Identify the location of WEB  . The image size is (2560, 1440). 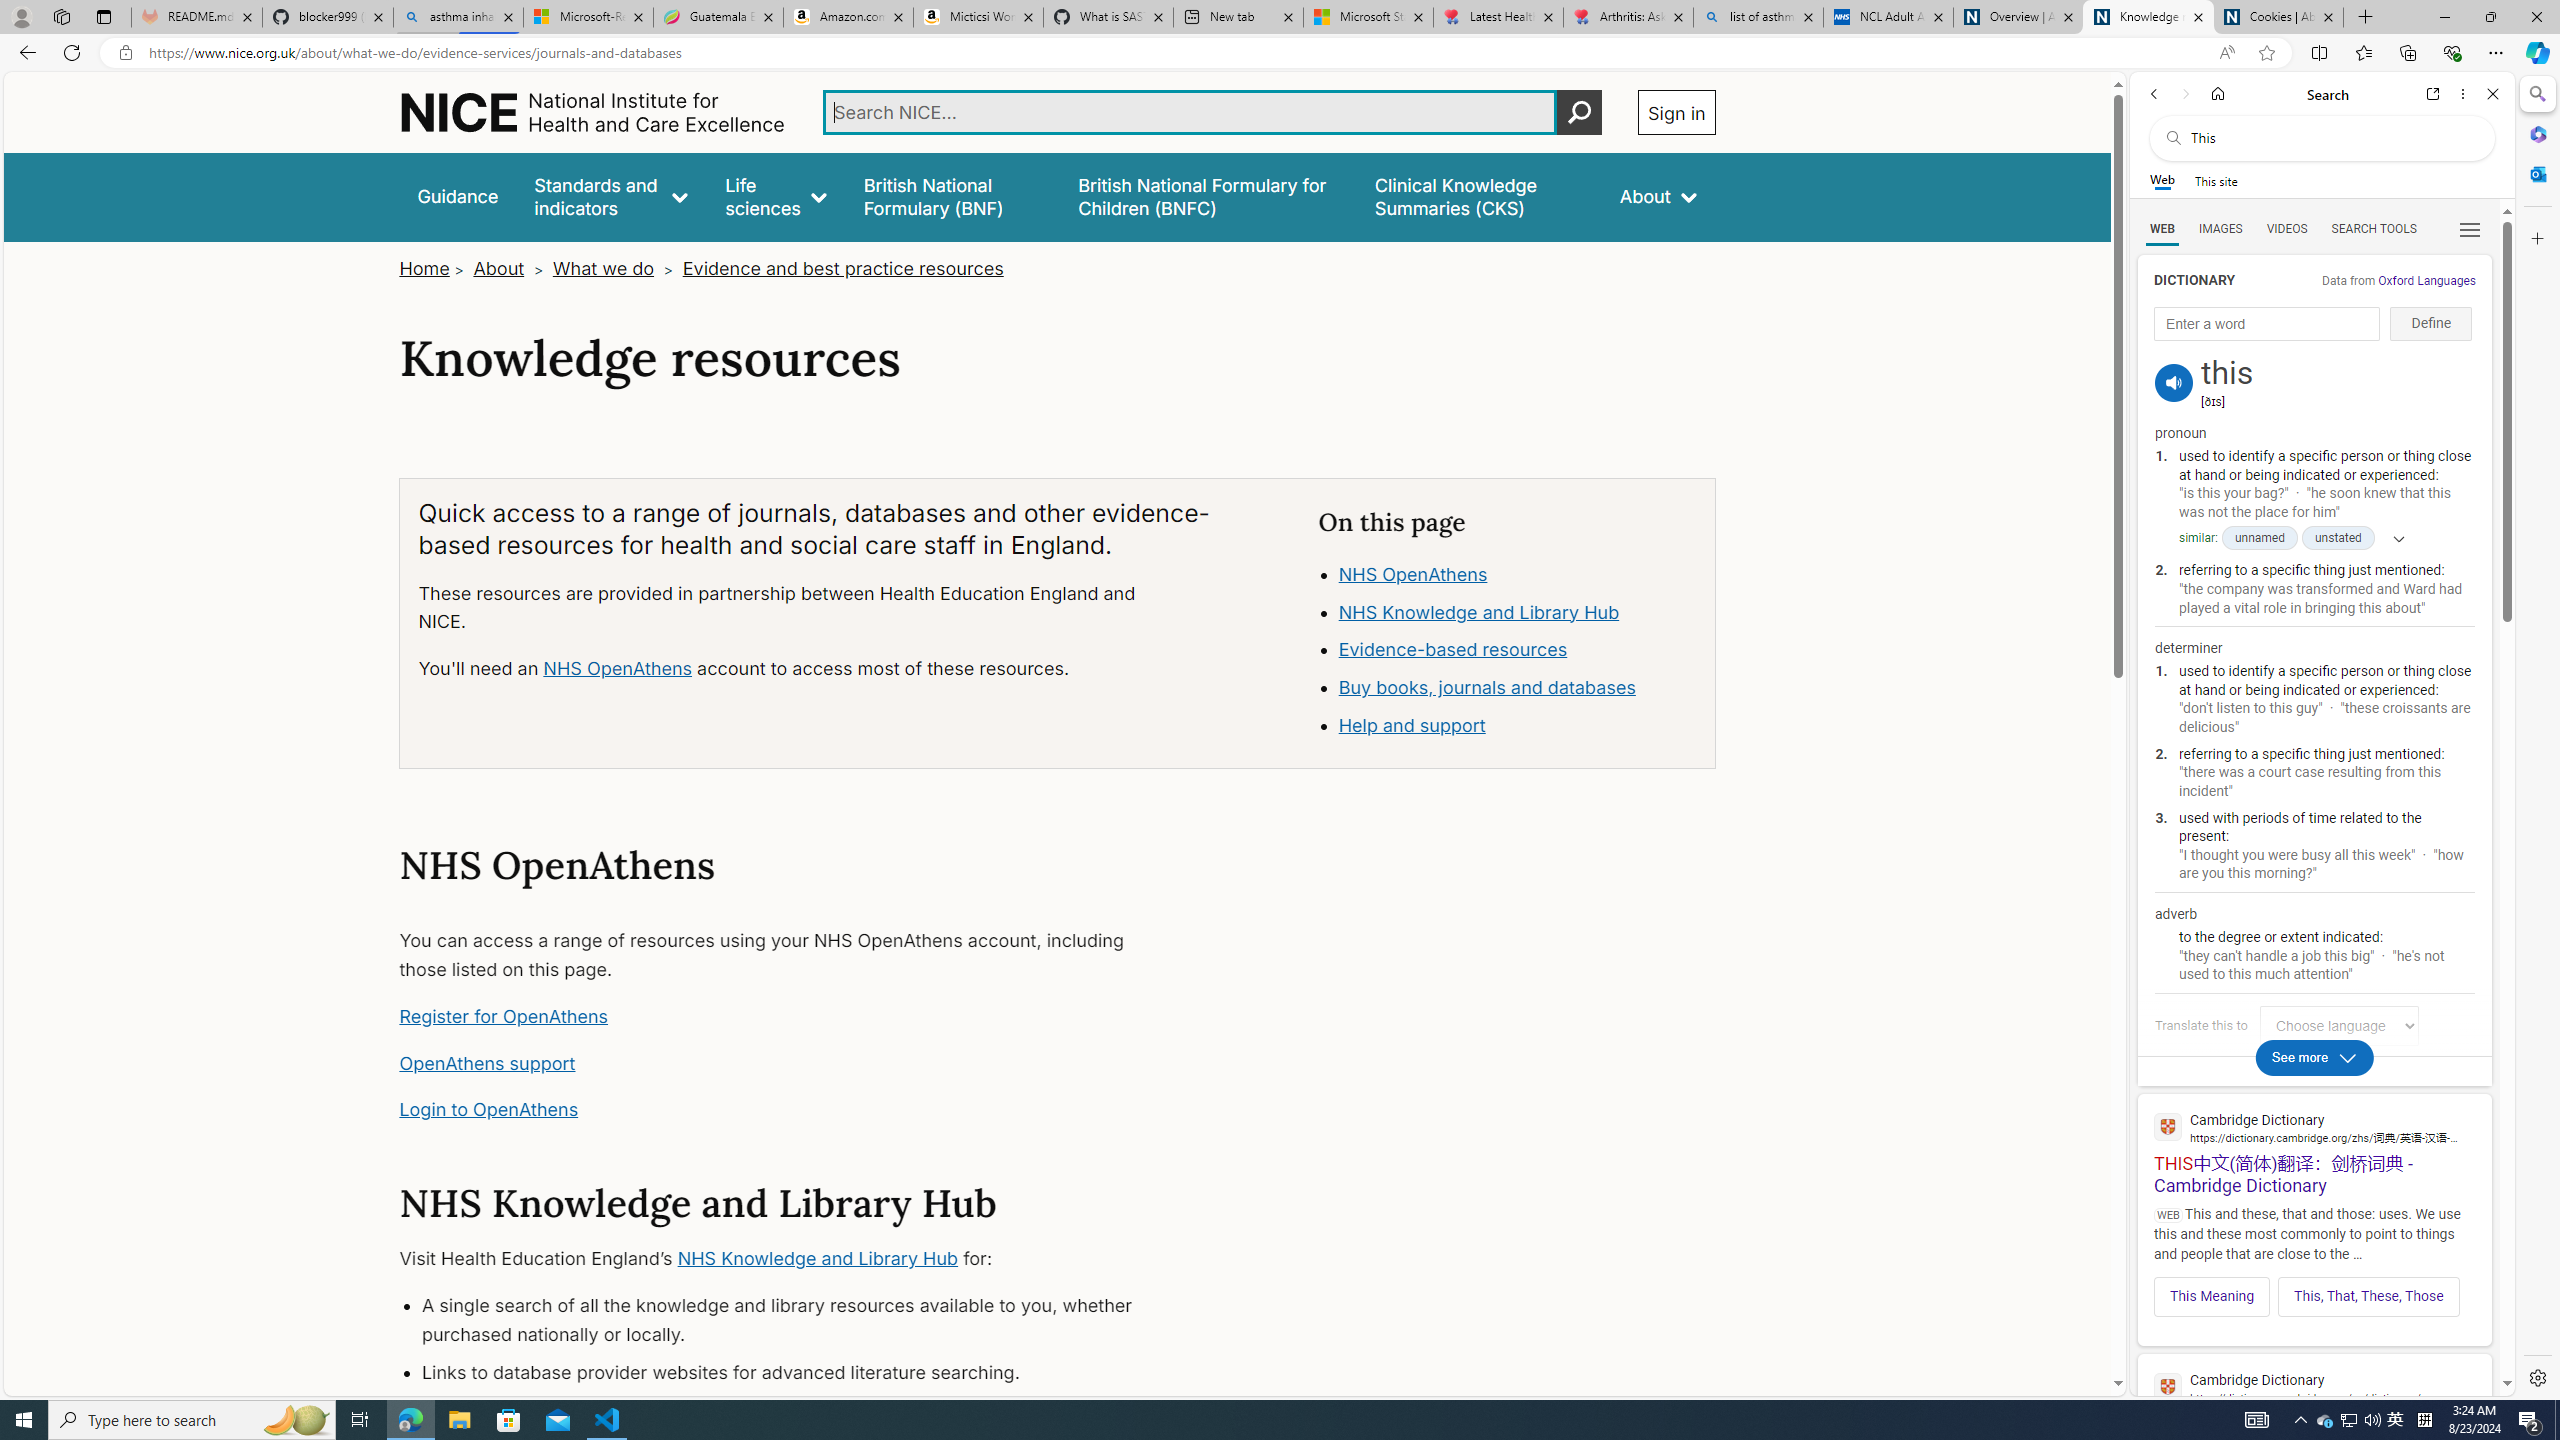
(2163, 229).